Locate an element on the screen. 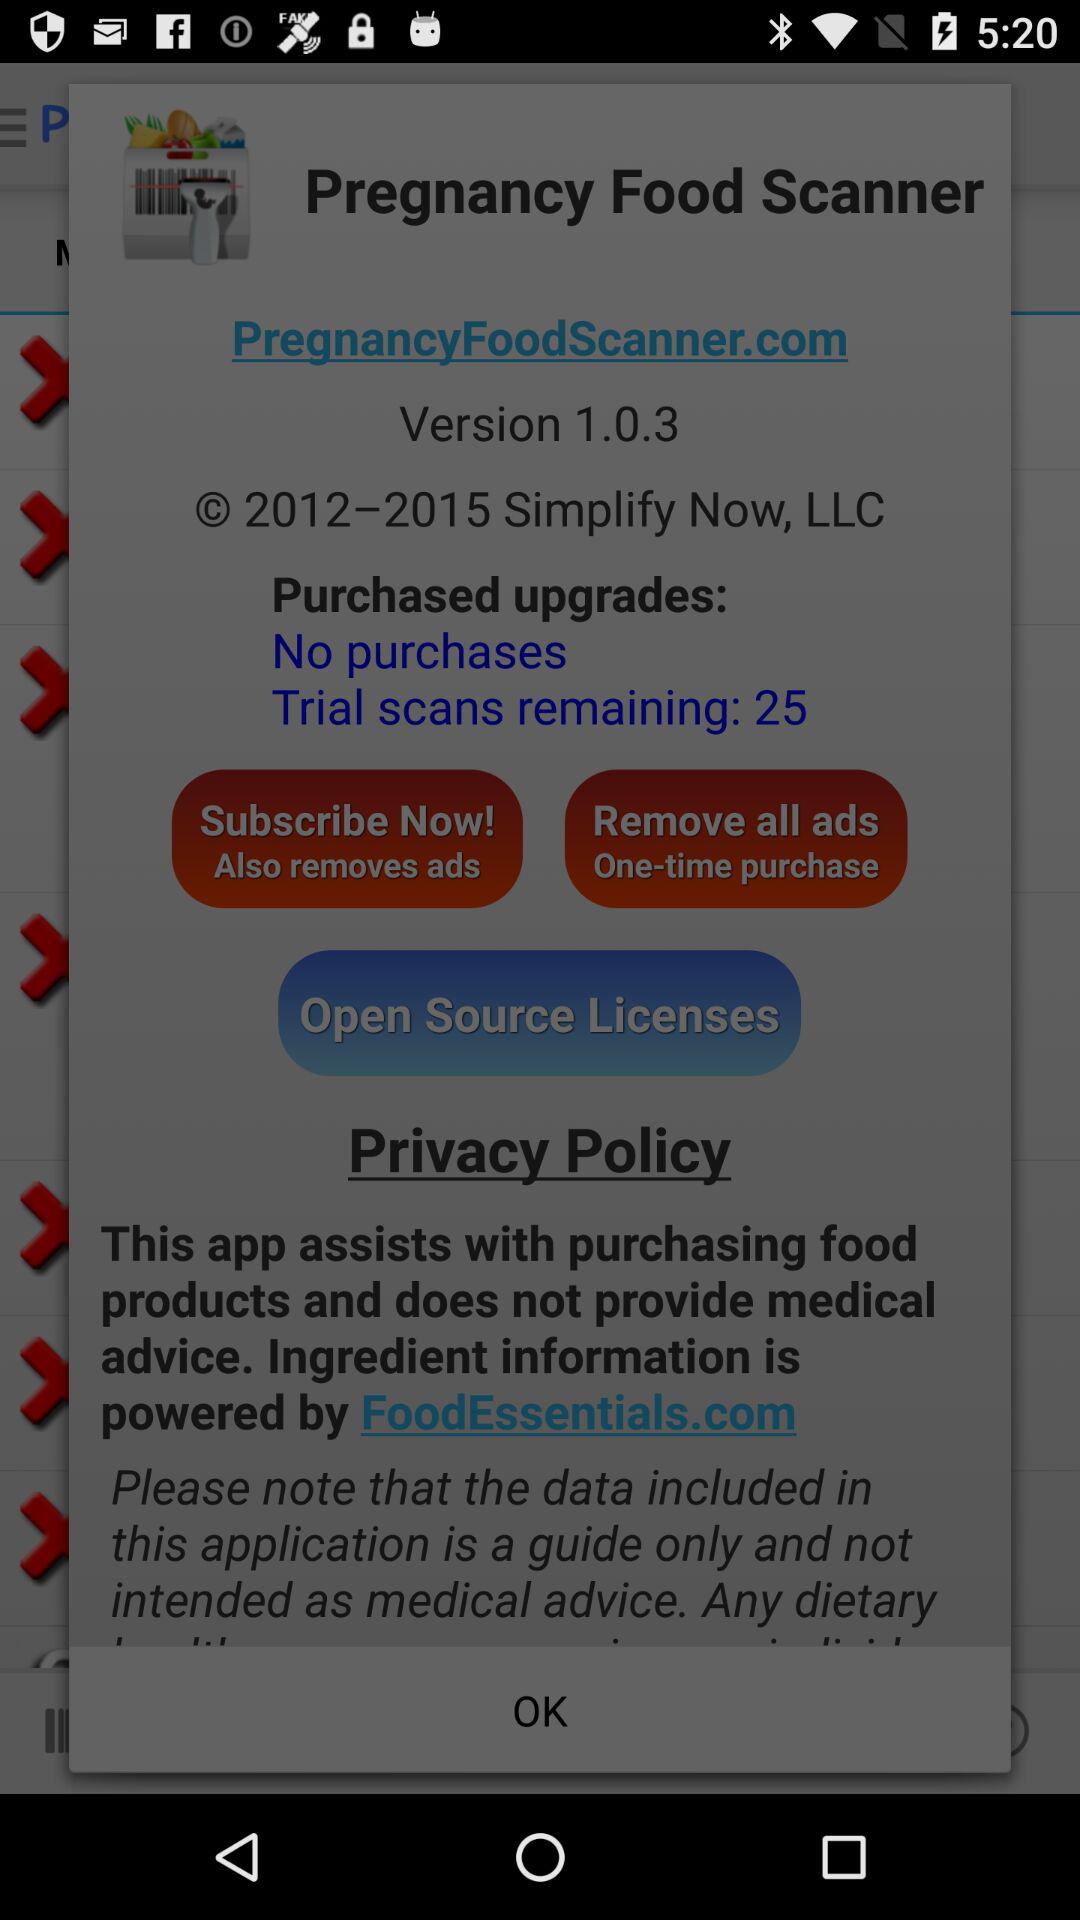  launch the item next to subscribe now also is located at coordinates (736, 838).